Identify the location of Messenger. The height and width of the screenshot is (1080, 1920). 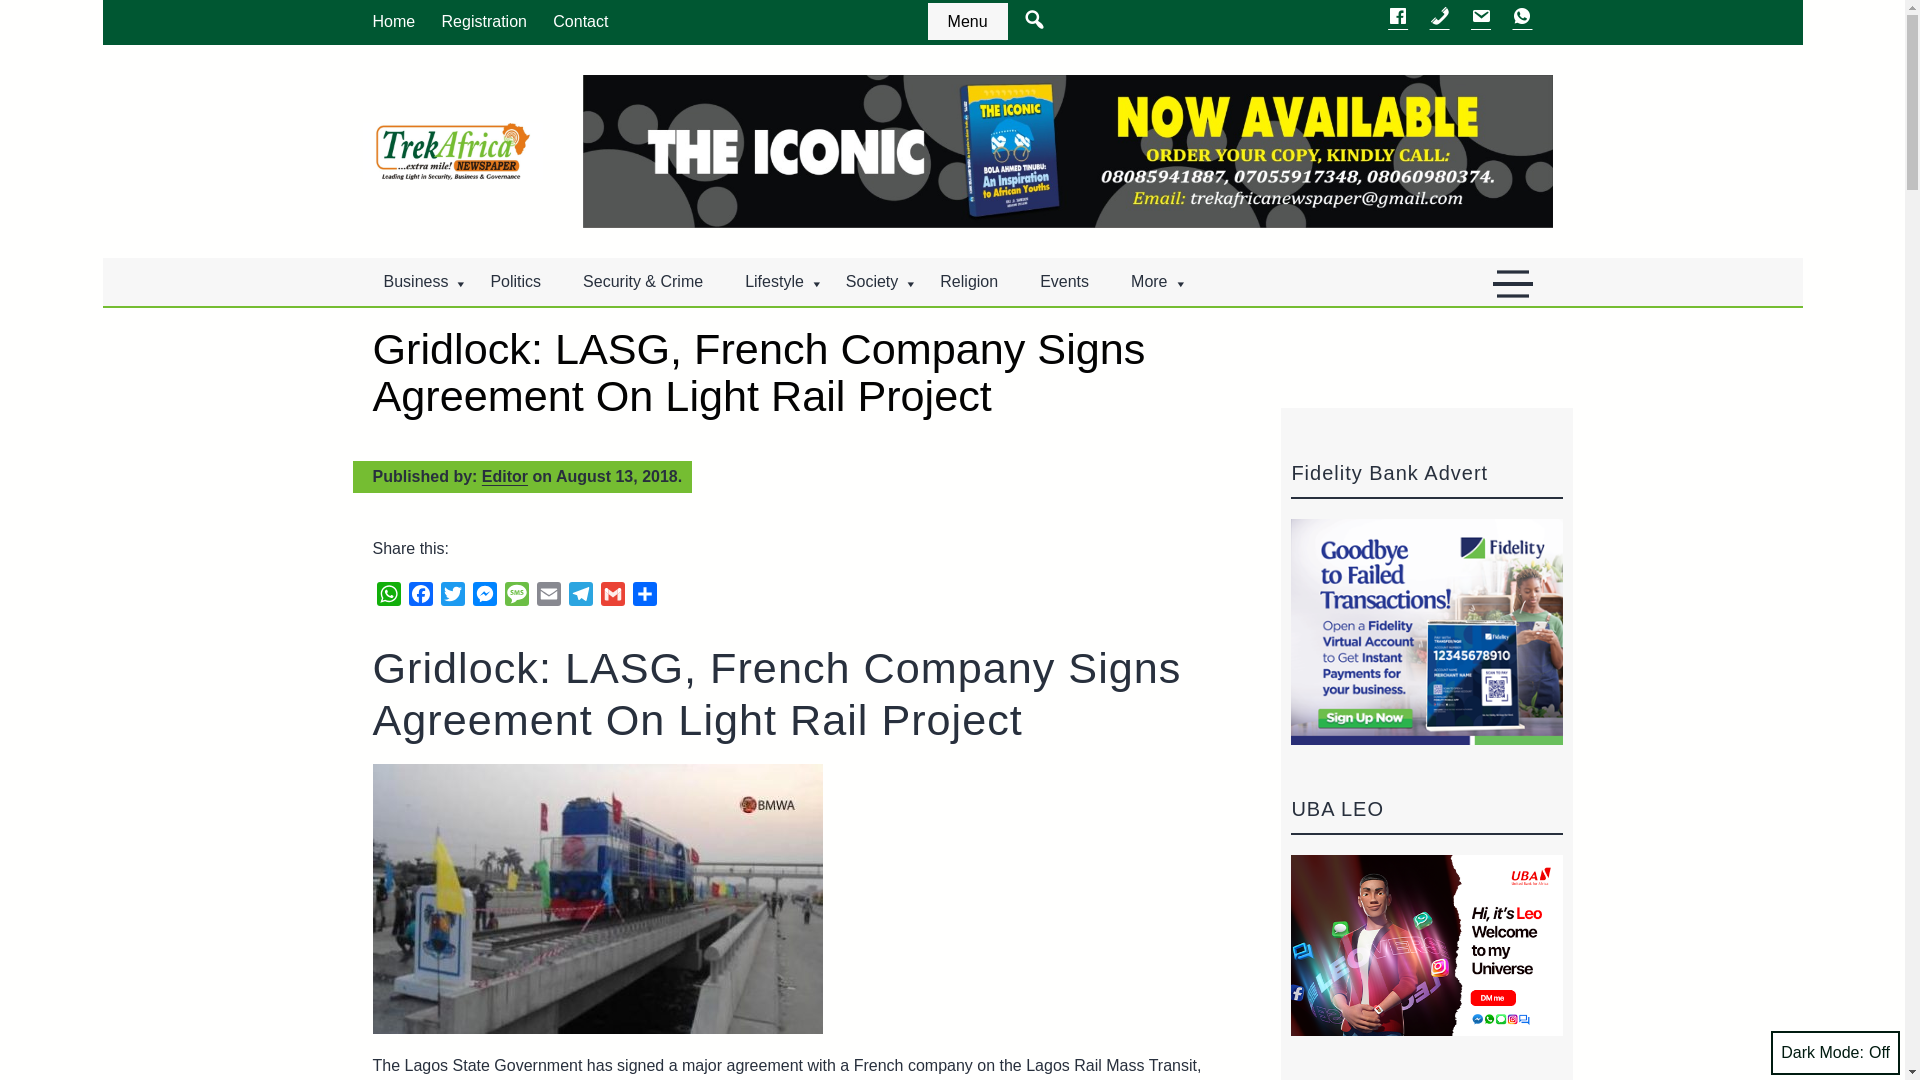
(484, 598).